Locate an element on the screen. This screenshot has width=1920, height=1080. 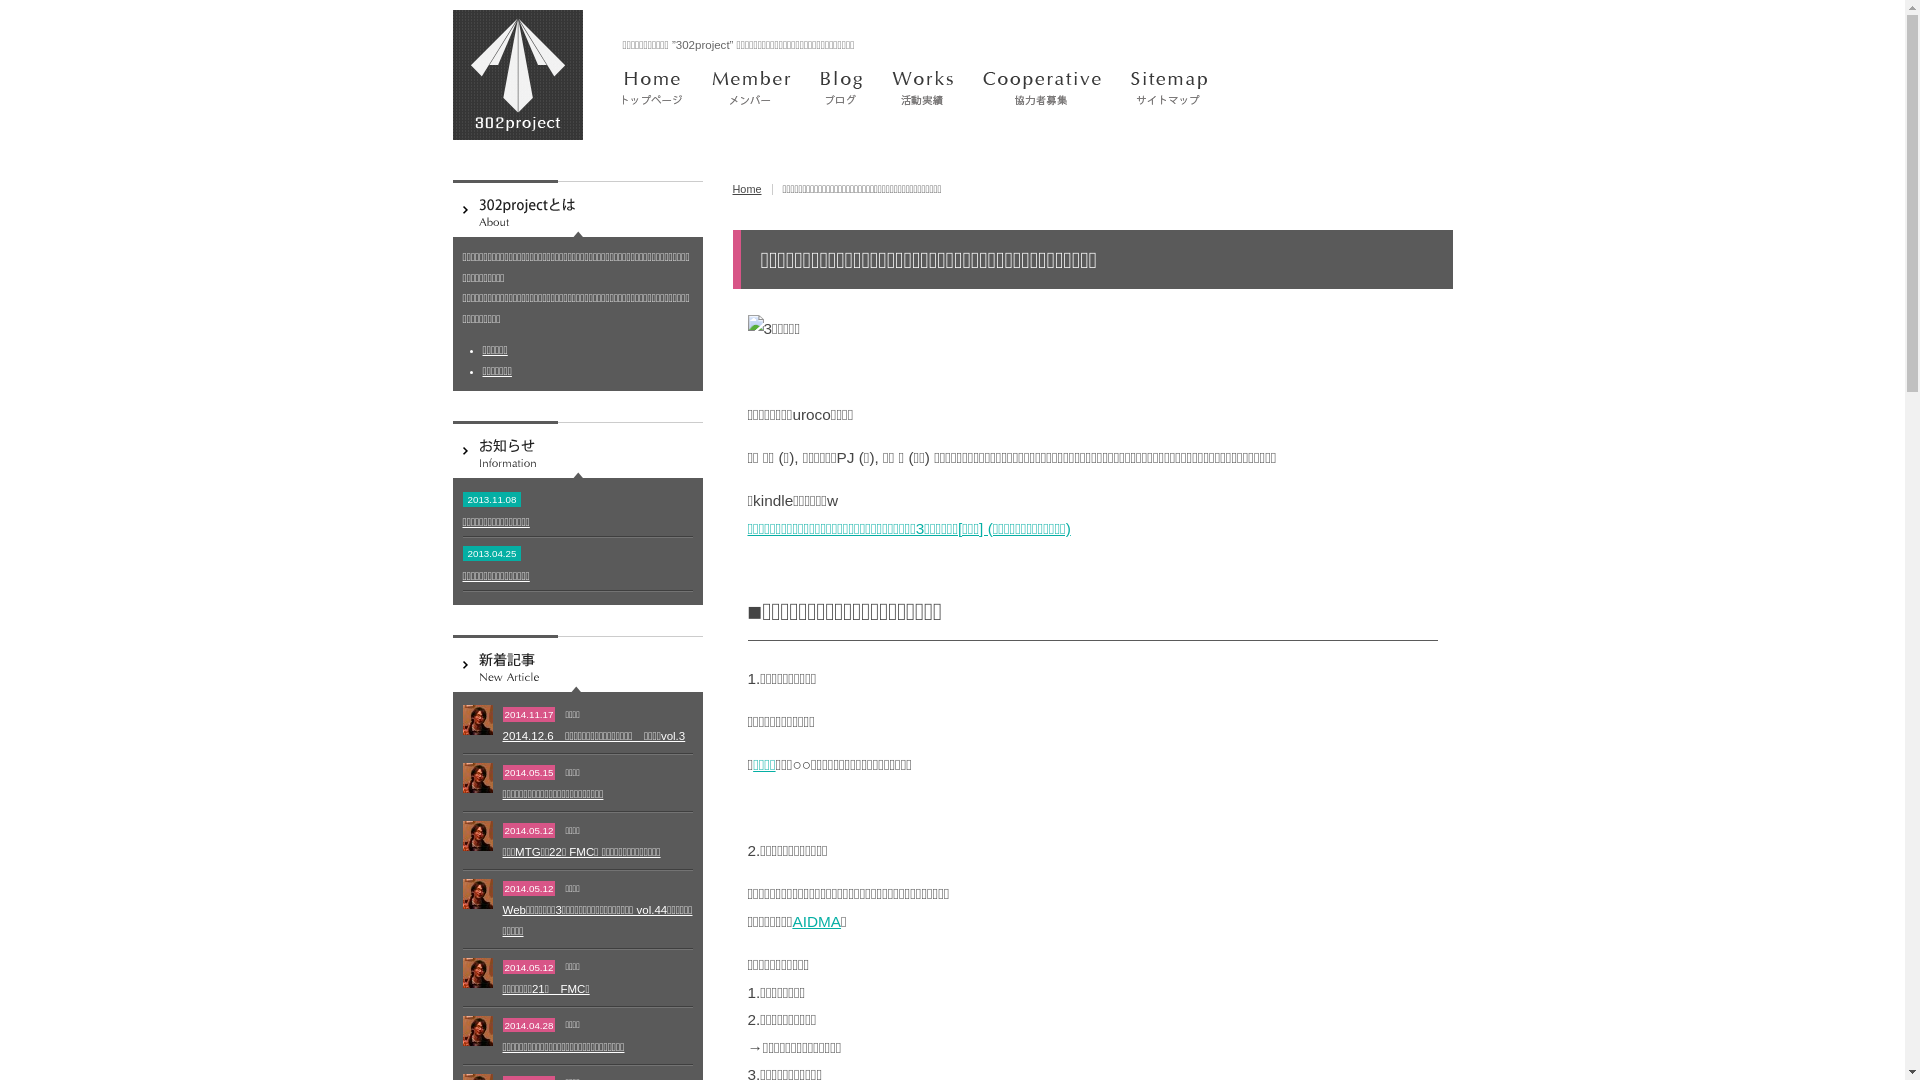
302project is located at coordinates (517, 75).